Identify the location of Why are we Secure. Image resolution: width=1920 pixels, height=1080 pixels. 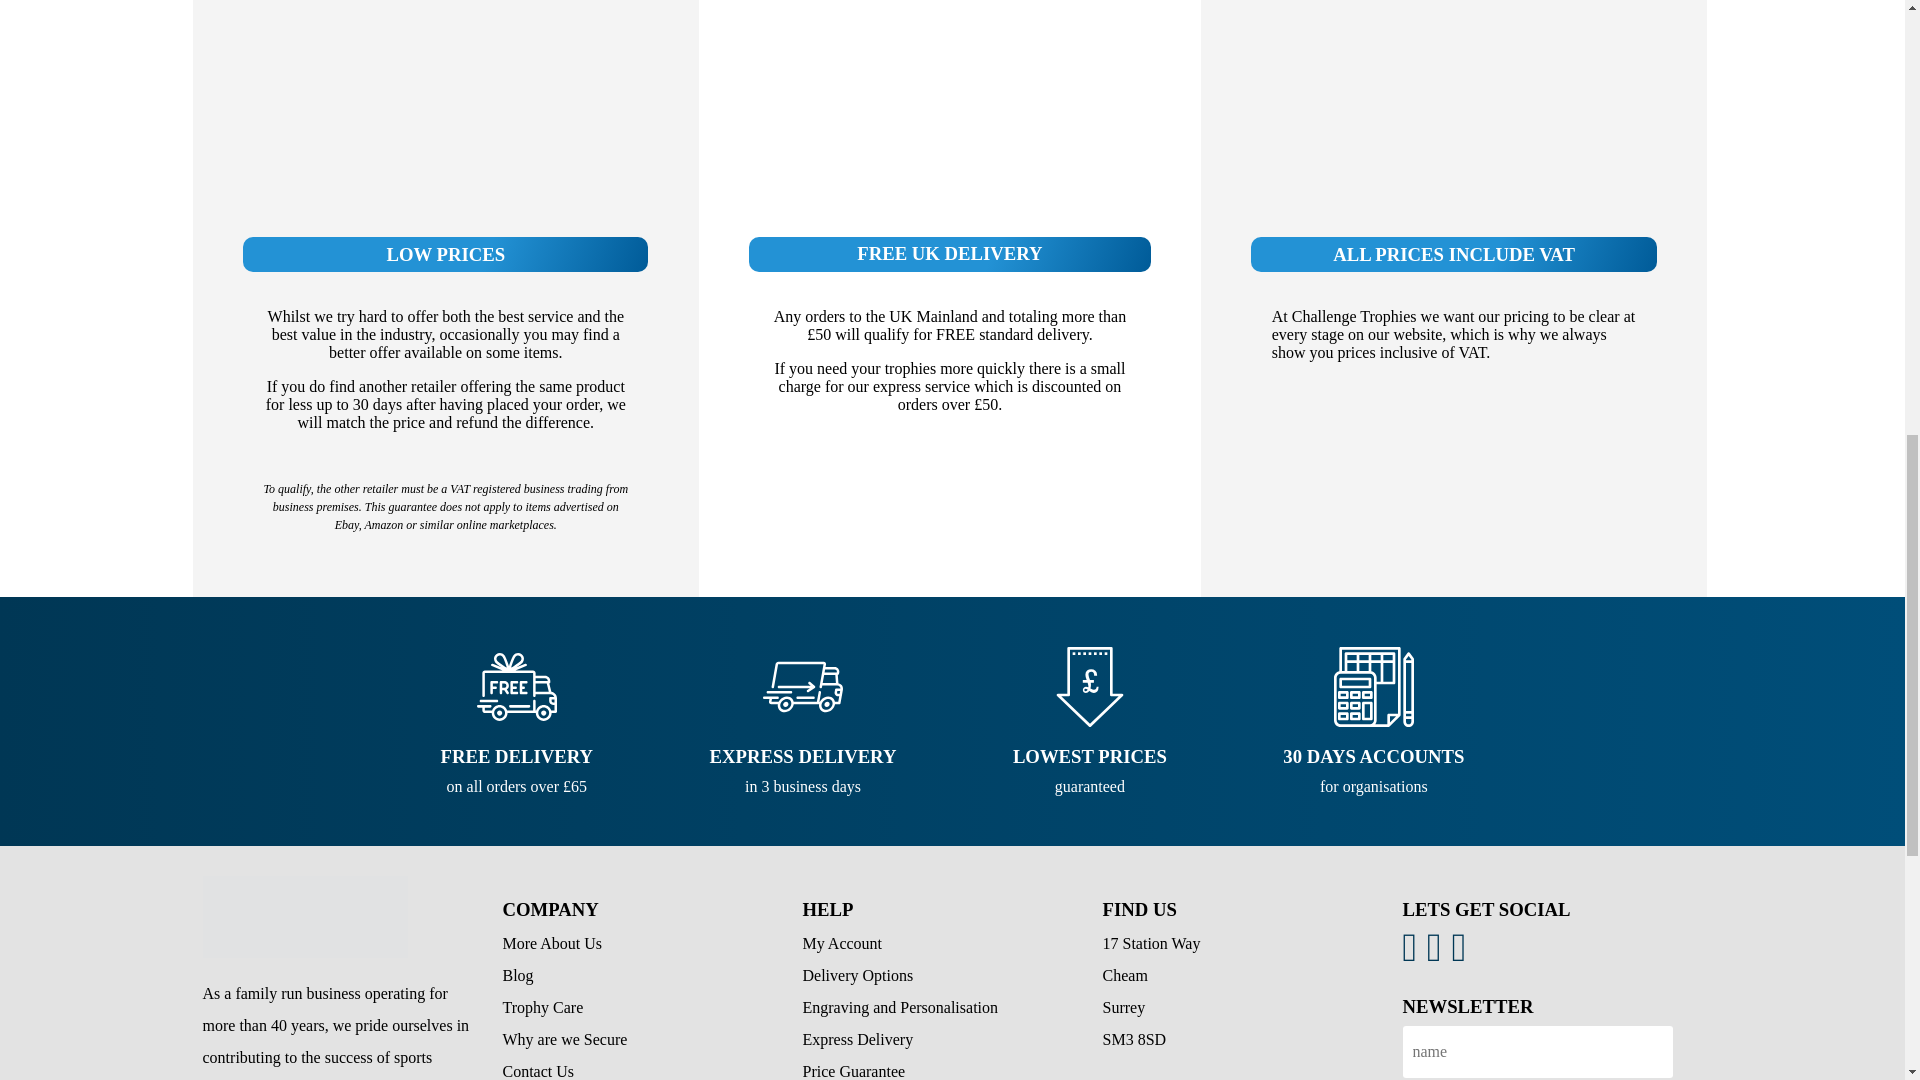
(564, 1039).